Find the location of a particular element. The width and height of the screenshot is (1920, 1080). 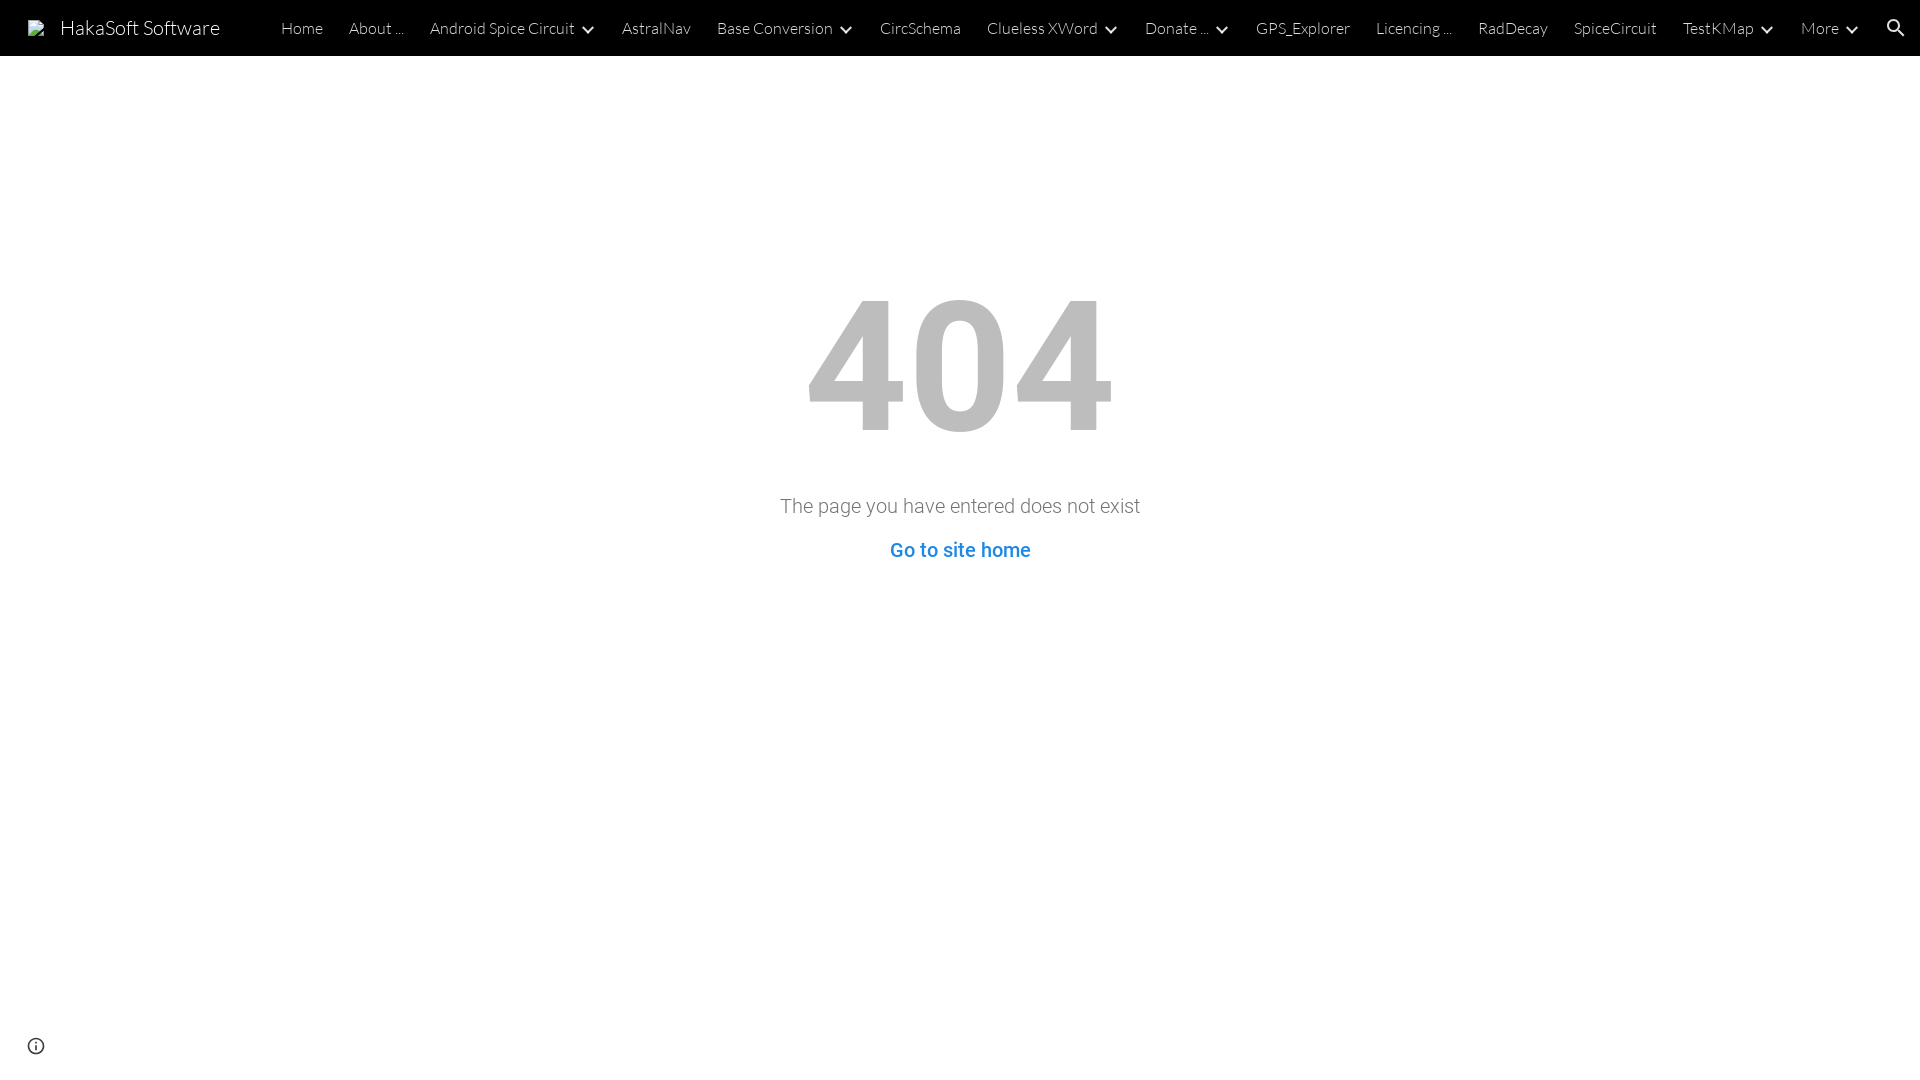

Expand/Collapse is located at coordinates (1766, 28).